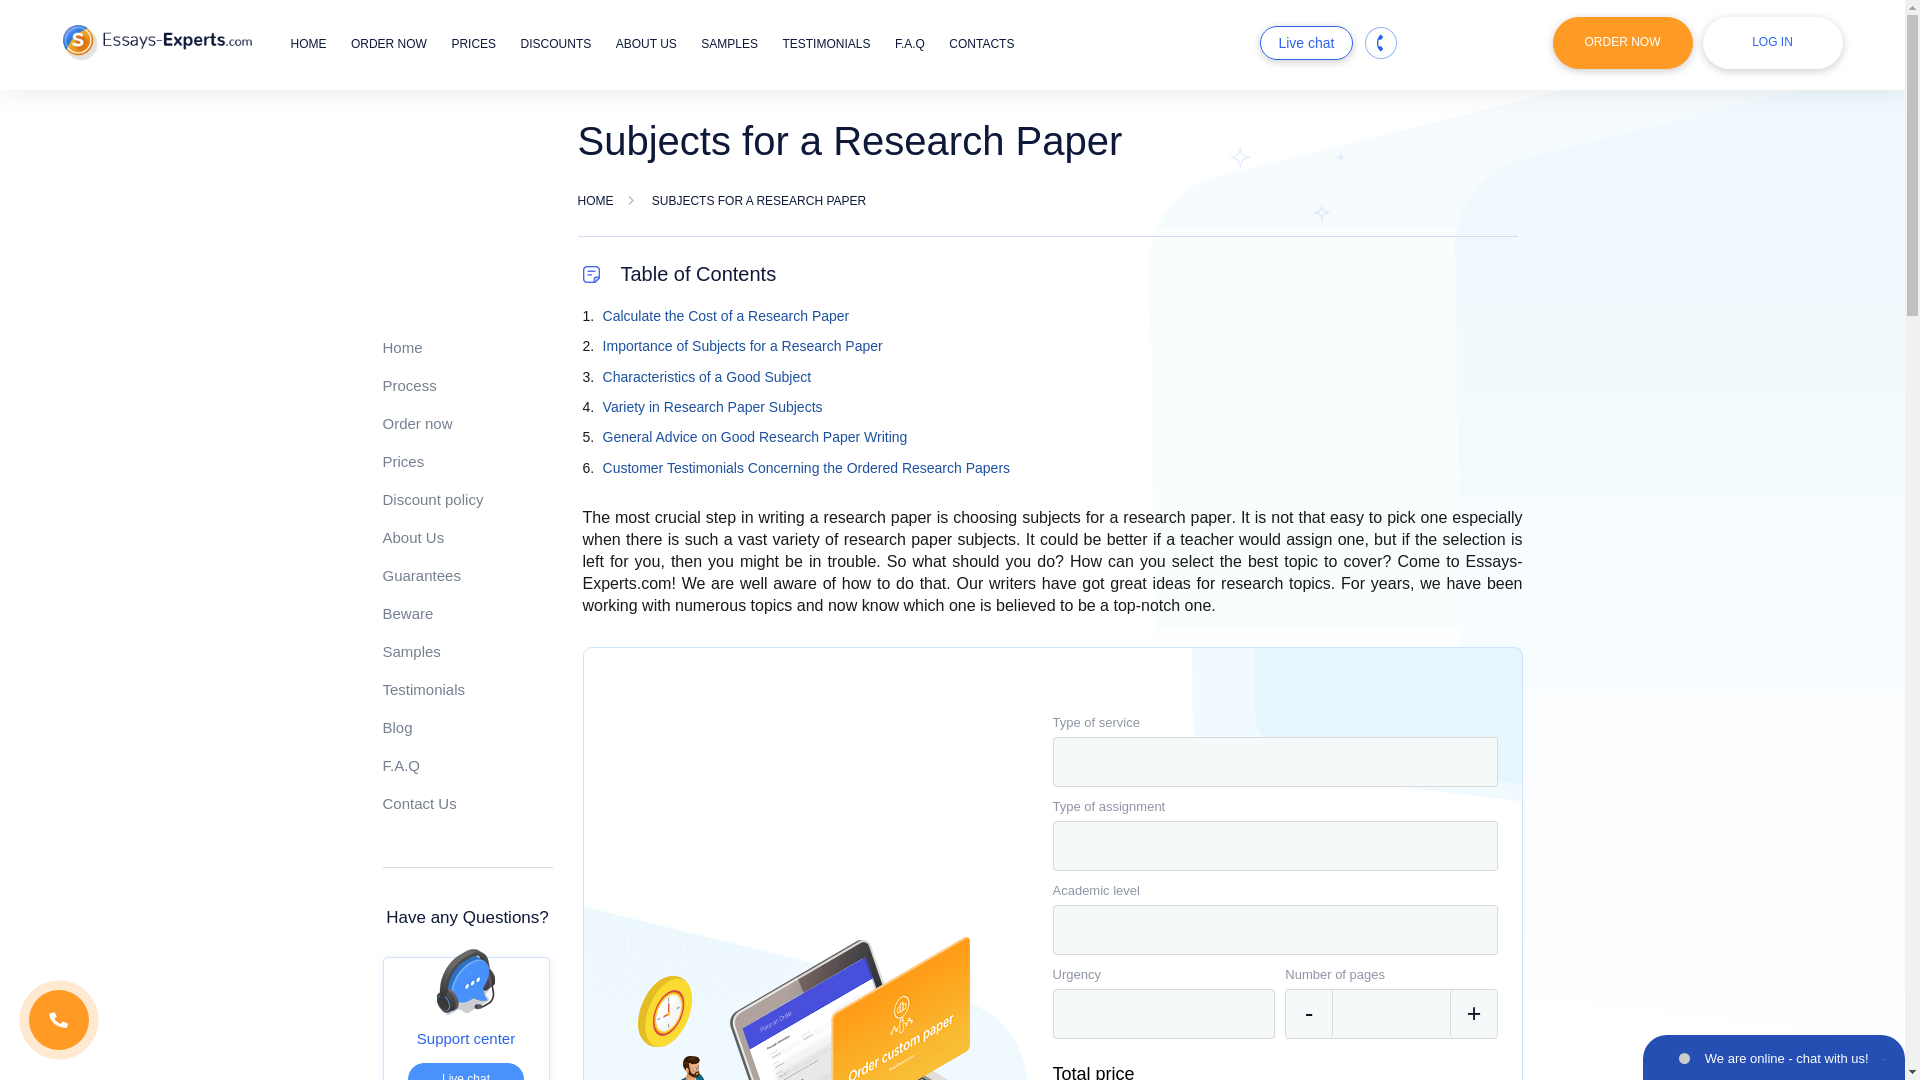  Describe the element at coordinates (980, 43) in the screenshot. I see `CONTACTS` at that location.